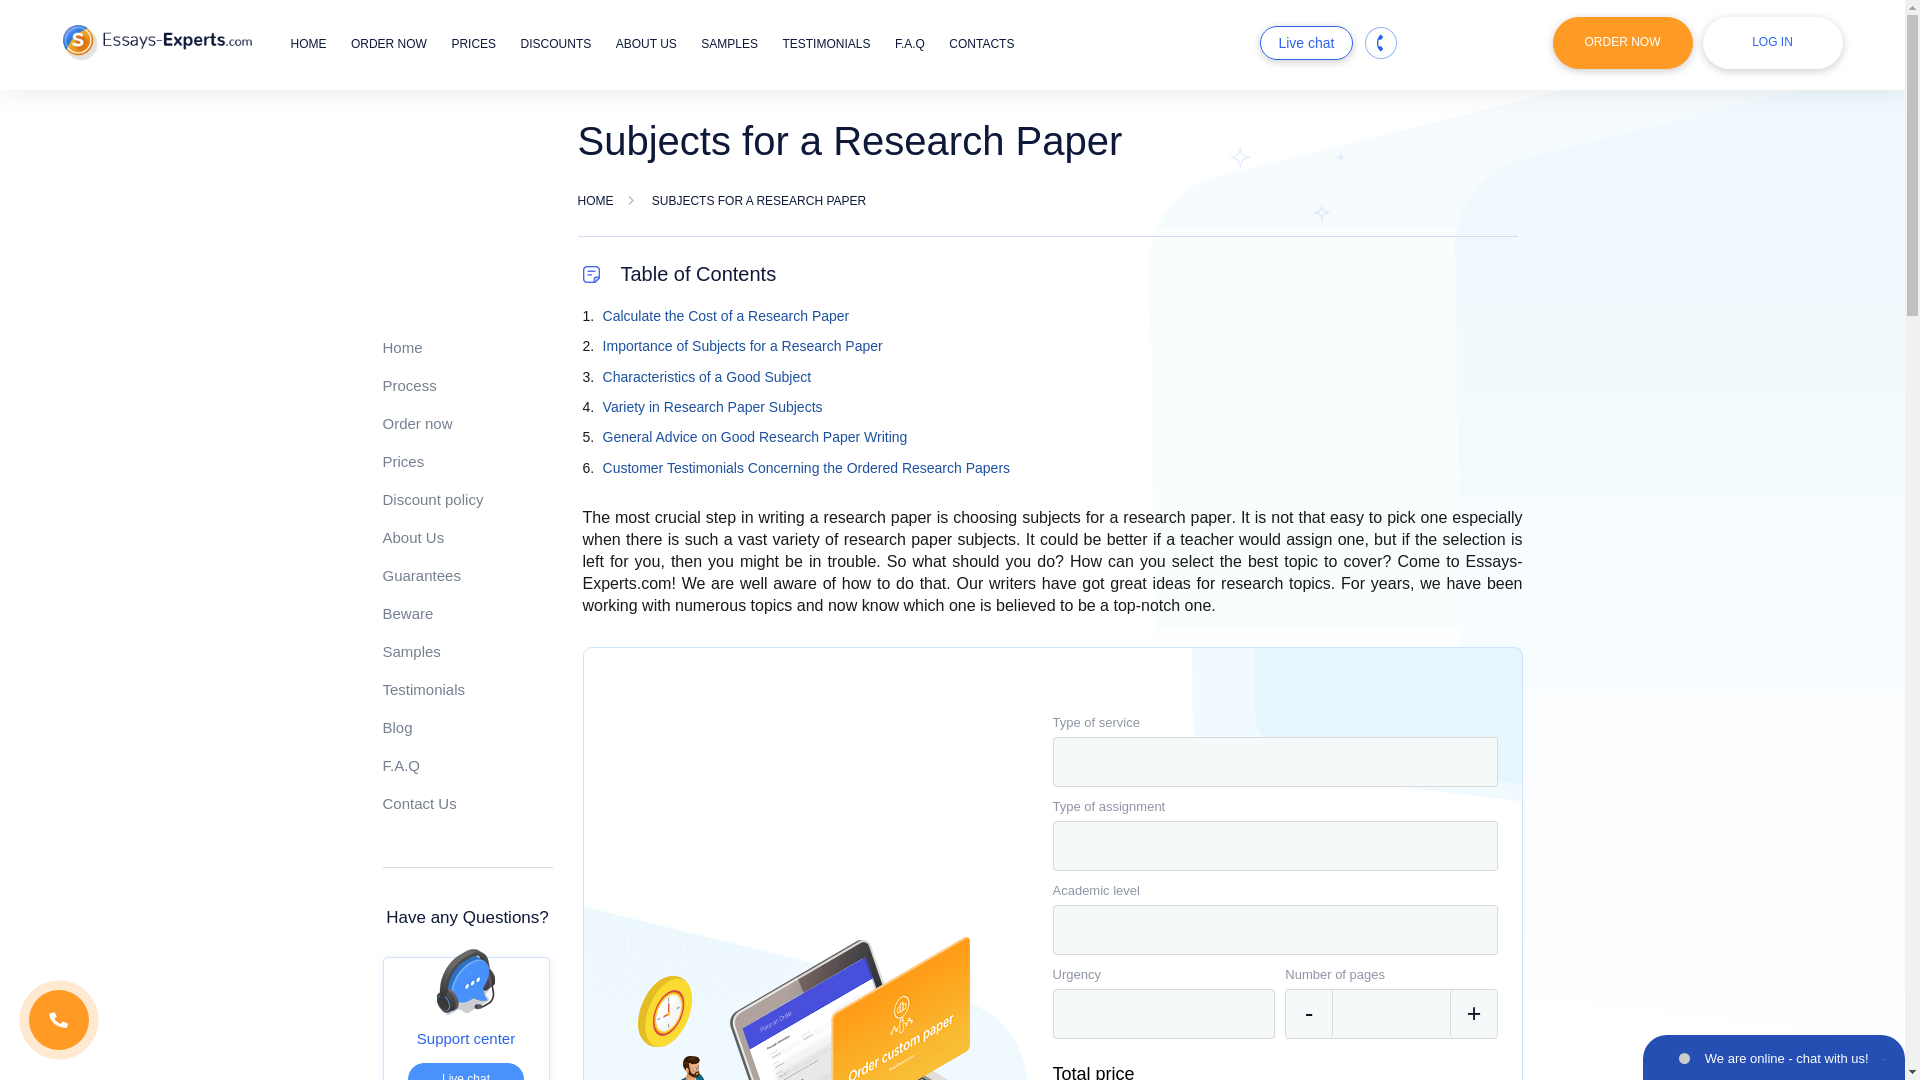  Describe the element at coordinates (980, 43) in the screenshot. I see `CONTACTS` at that location.